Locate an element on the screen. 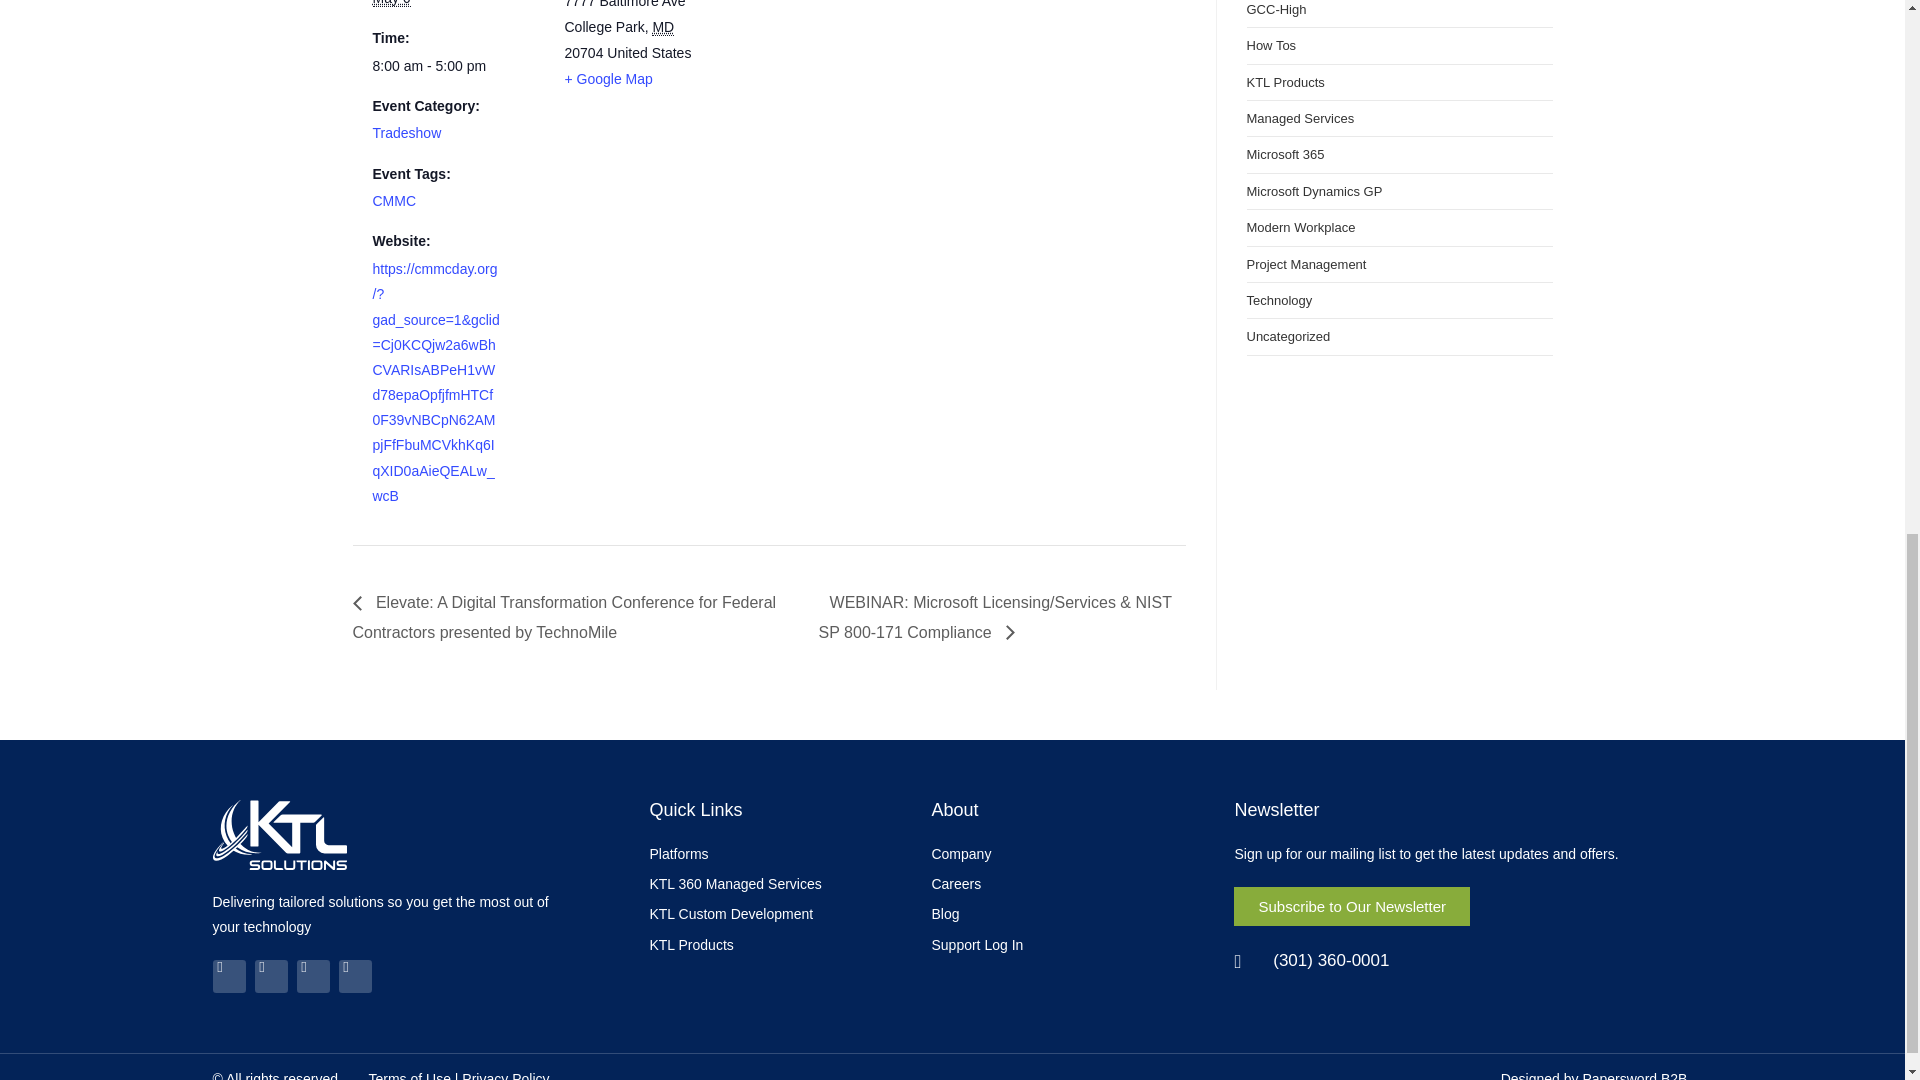  2024-05-06 is located at coordinates (391, 3).